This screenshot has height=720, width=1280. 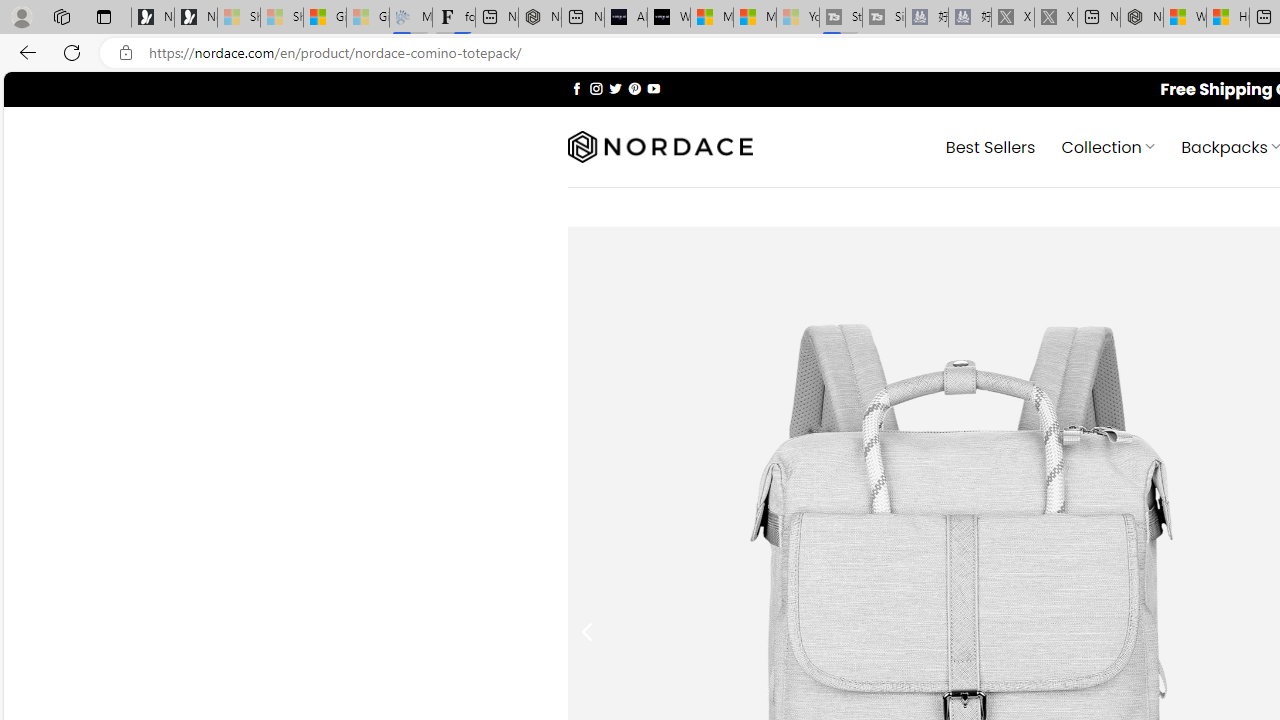 I want to click on X - Sleeping, so click(x=1056, y=18).